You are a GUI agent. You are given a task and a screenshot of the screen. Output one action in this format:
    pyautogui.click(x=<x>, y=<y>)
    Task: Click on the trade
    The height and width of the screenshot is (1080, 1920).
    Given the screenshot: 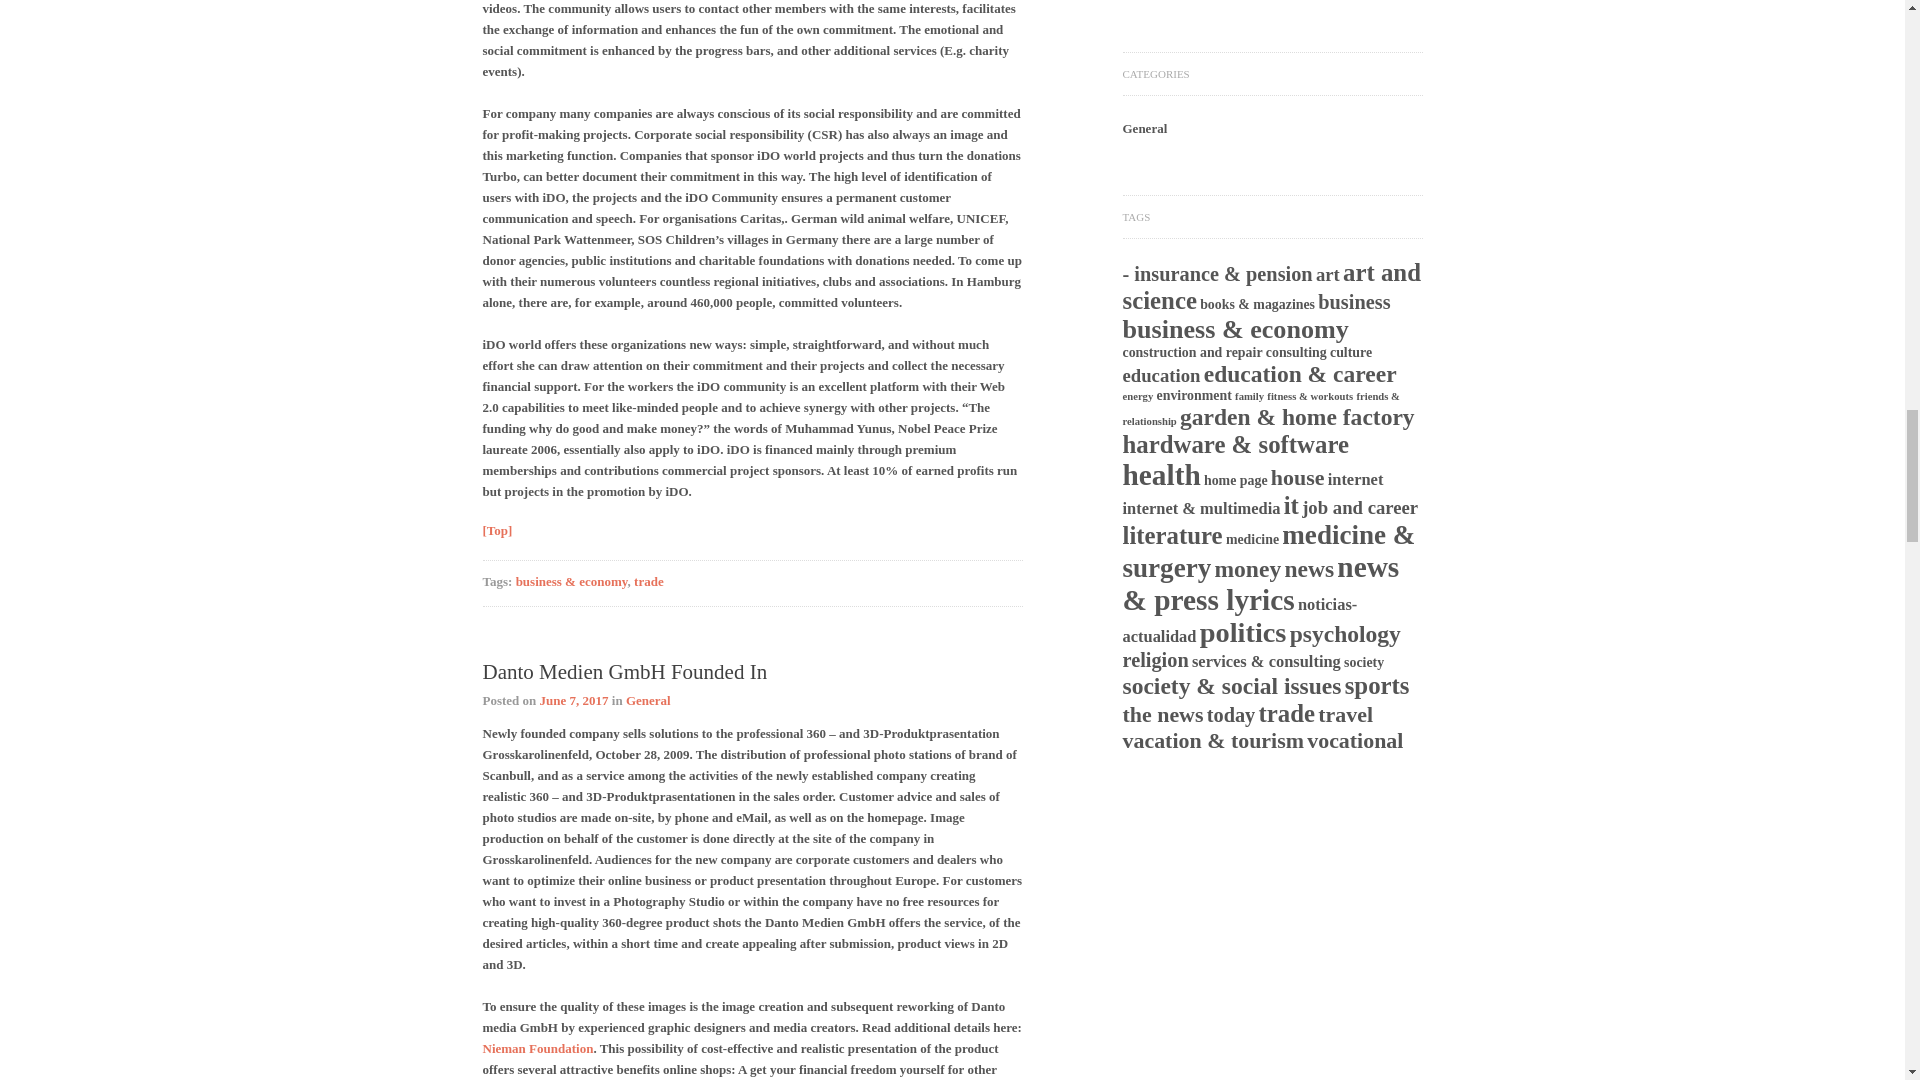 What is the action you would take?
    pyautogui.click(x=648, y=580)
    